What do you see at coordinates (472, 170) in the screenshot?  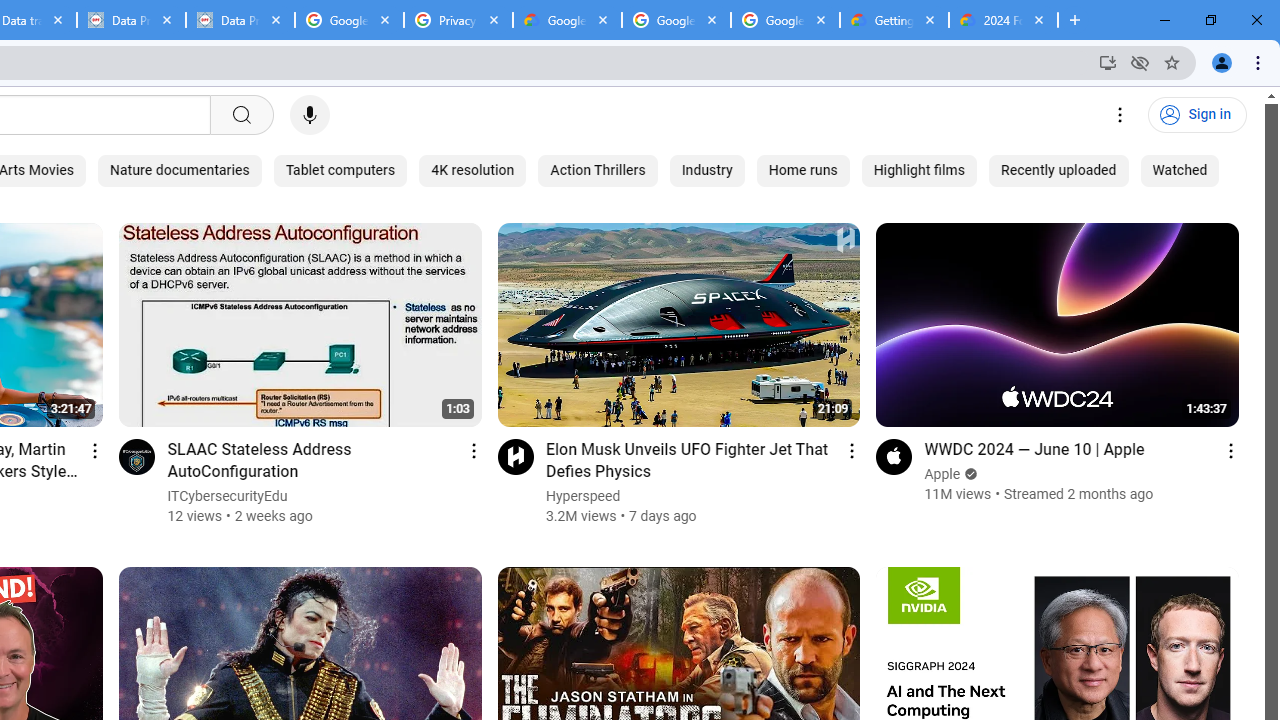 I see `4K resolution` at bounding box center [472, 170].